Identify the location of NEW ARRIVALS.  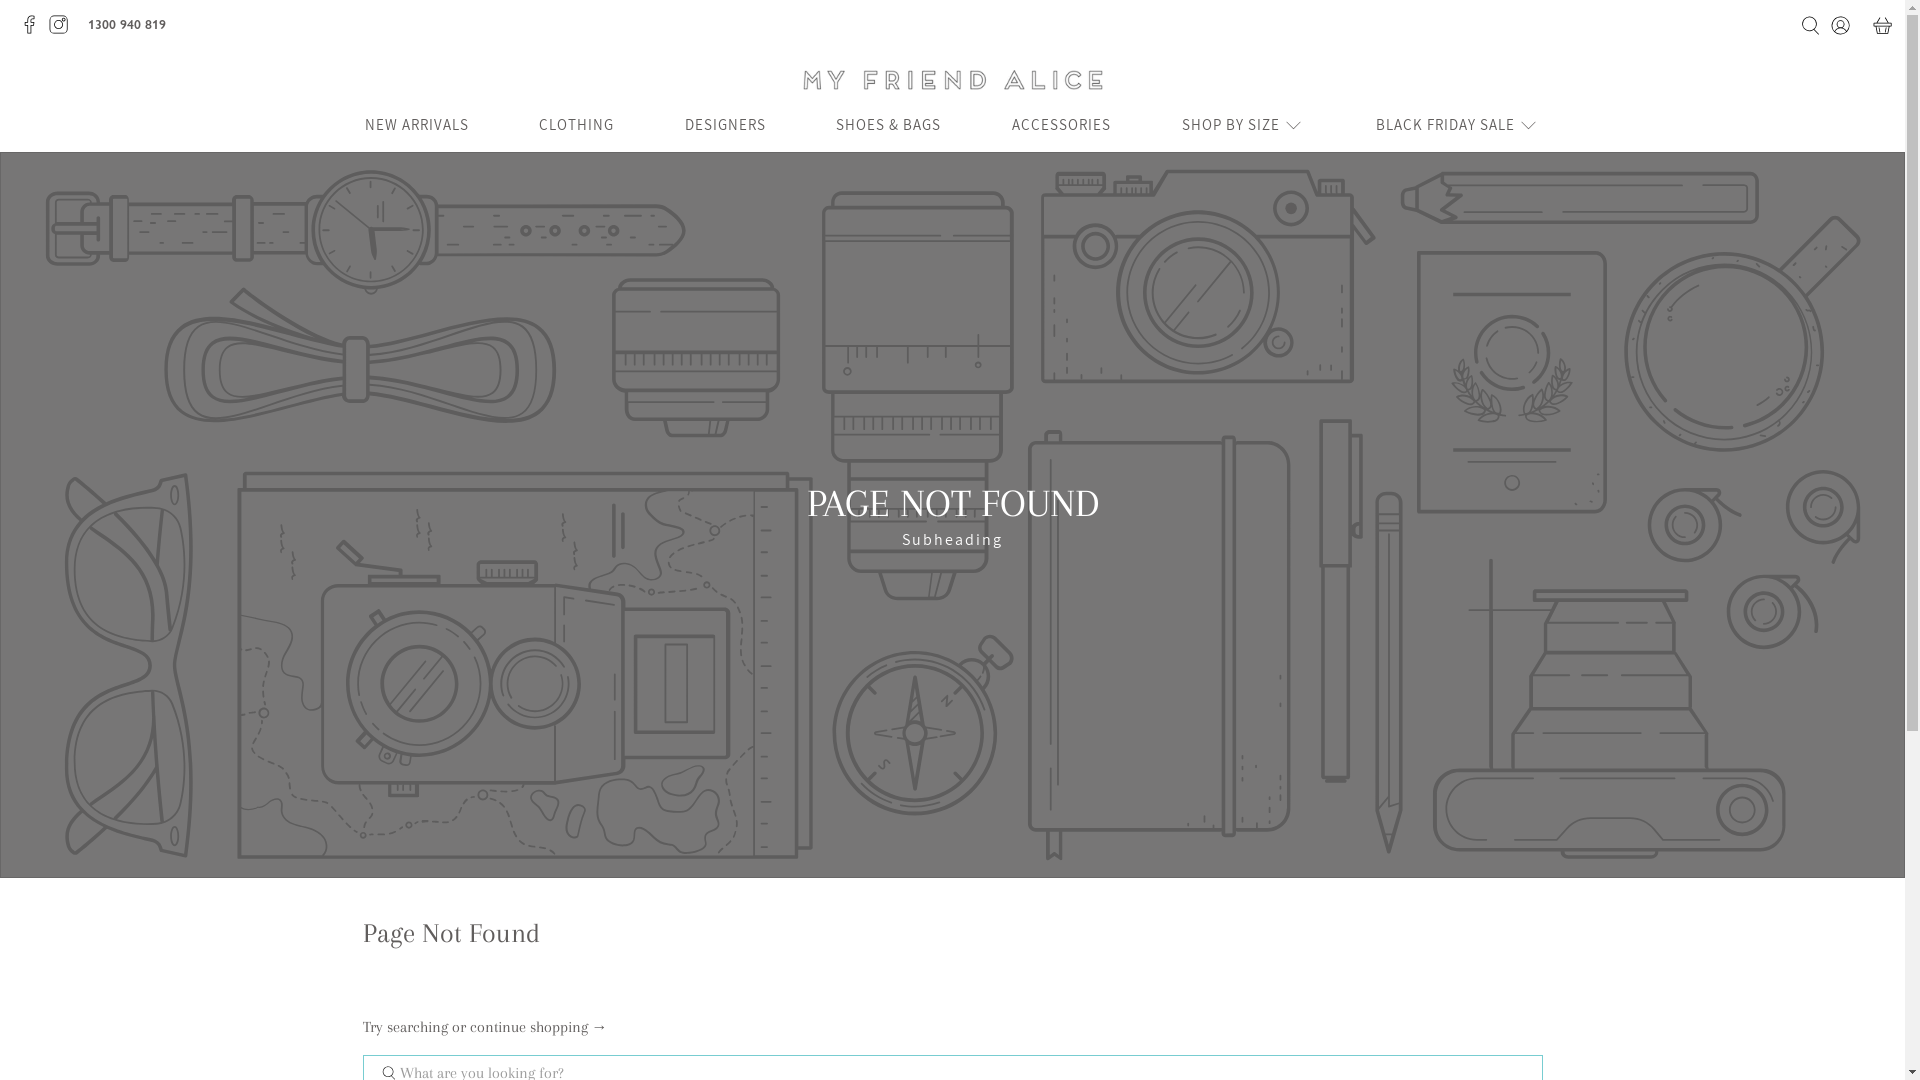
(416, 126).